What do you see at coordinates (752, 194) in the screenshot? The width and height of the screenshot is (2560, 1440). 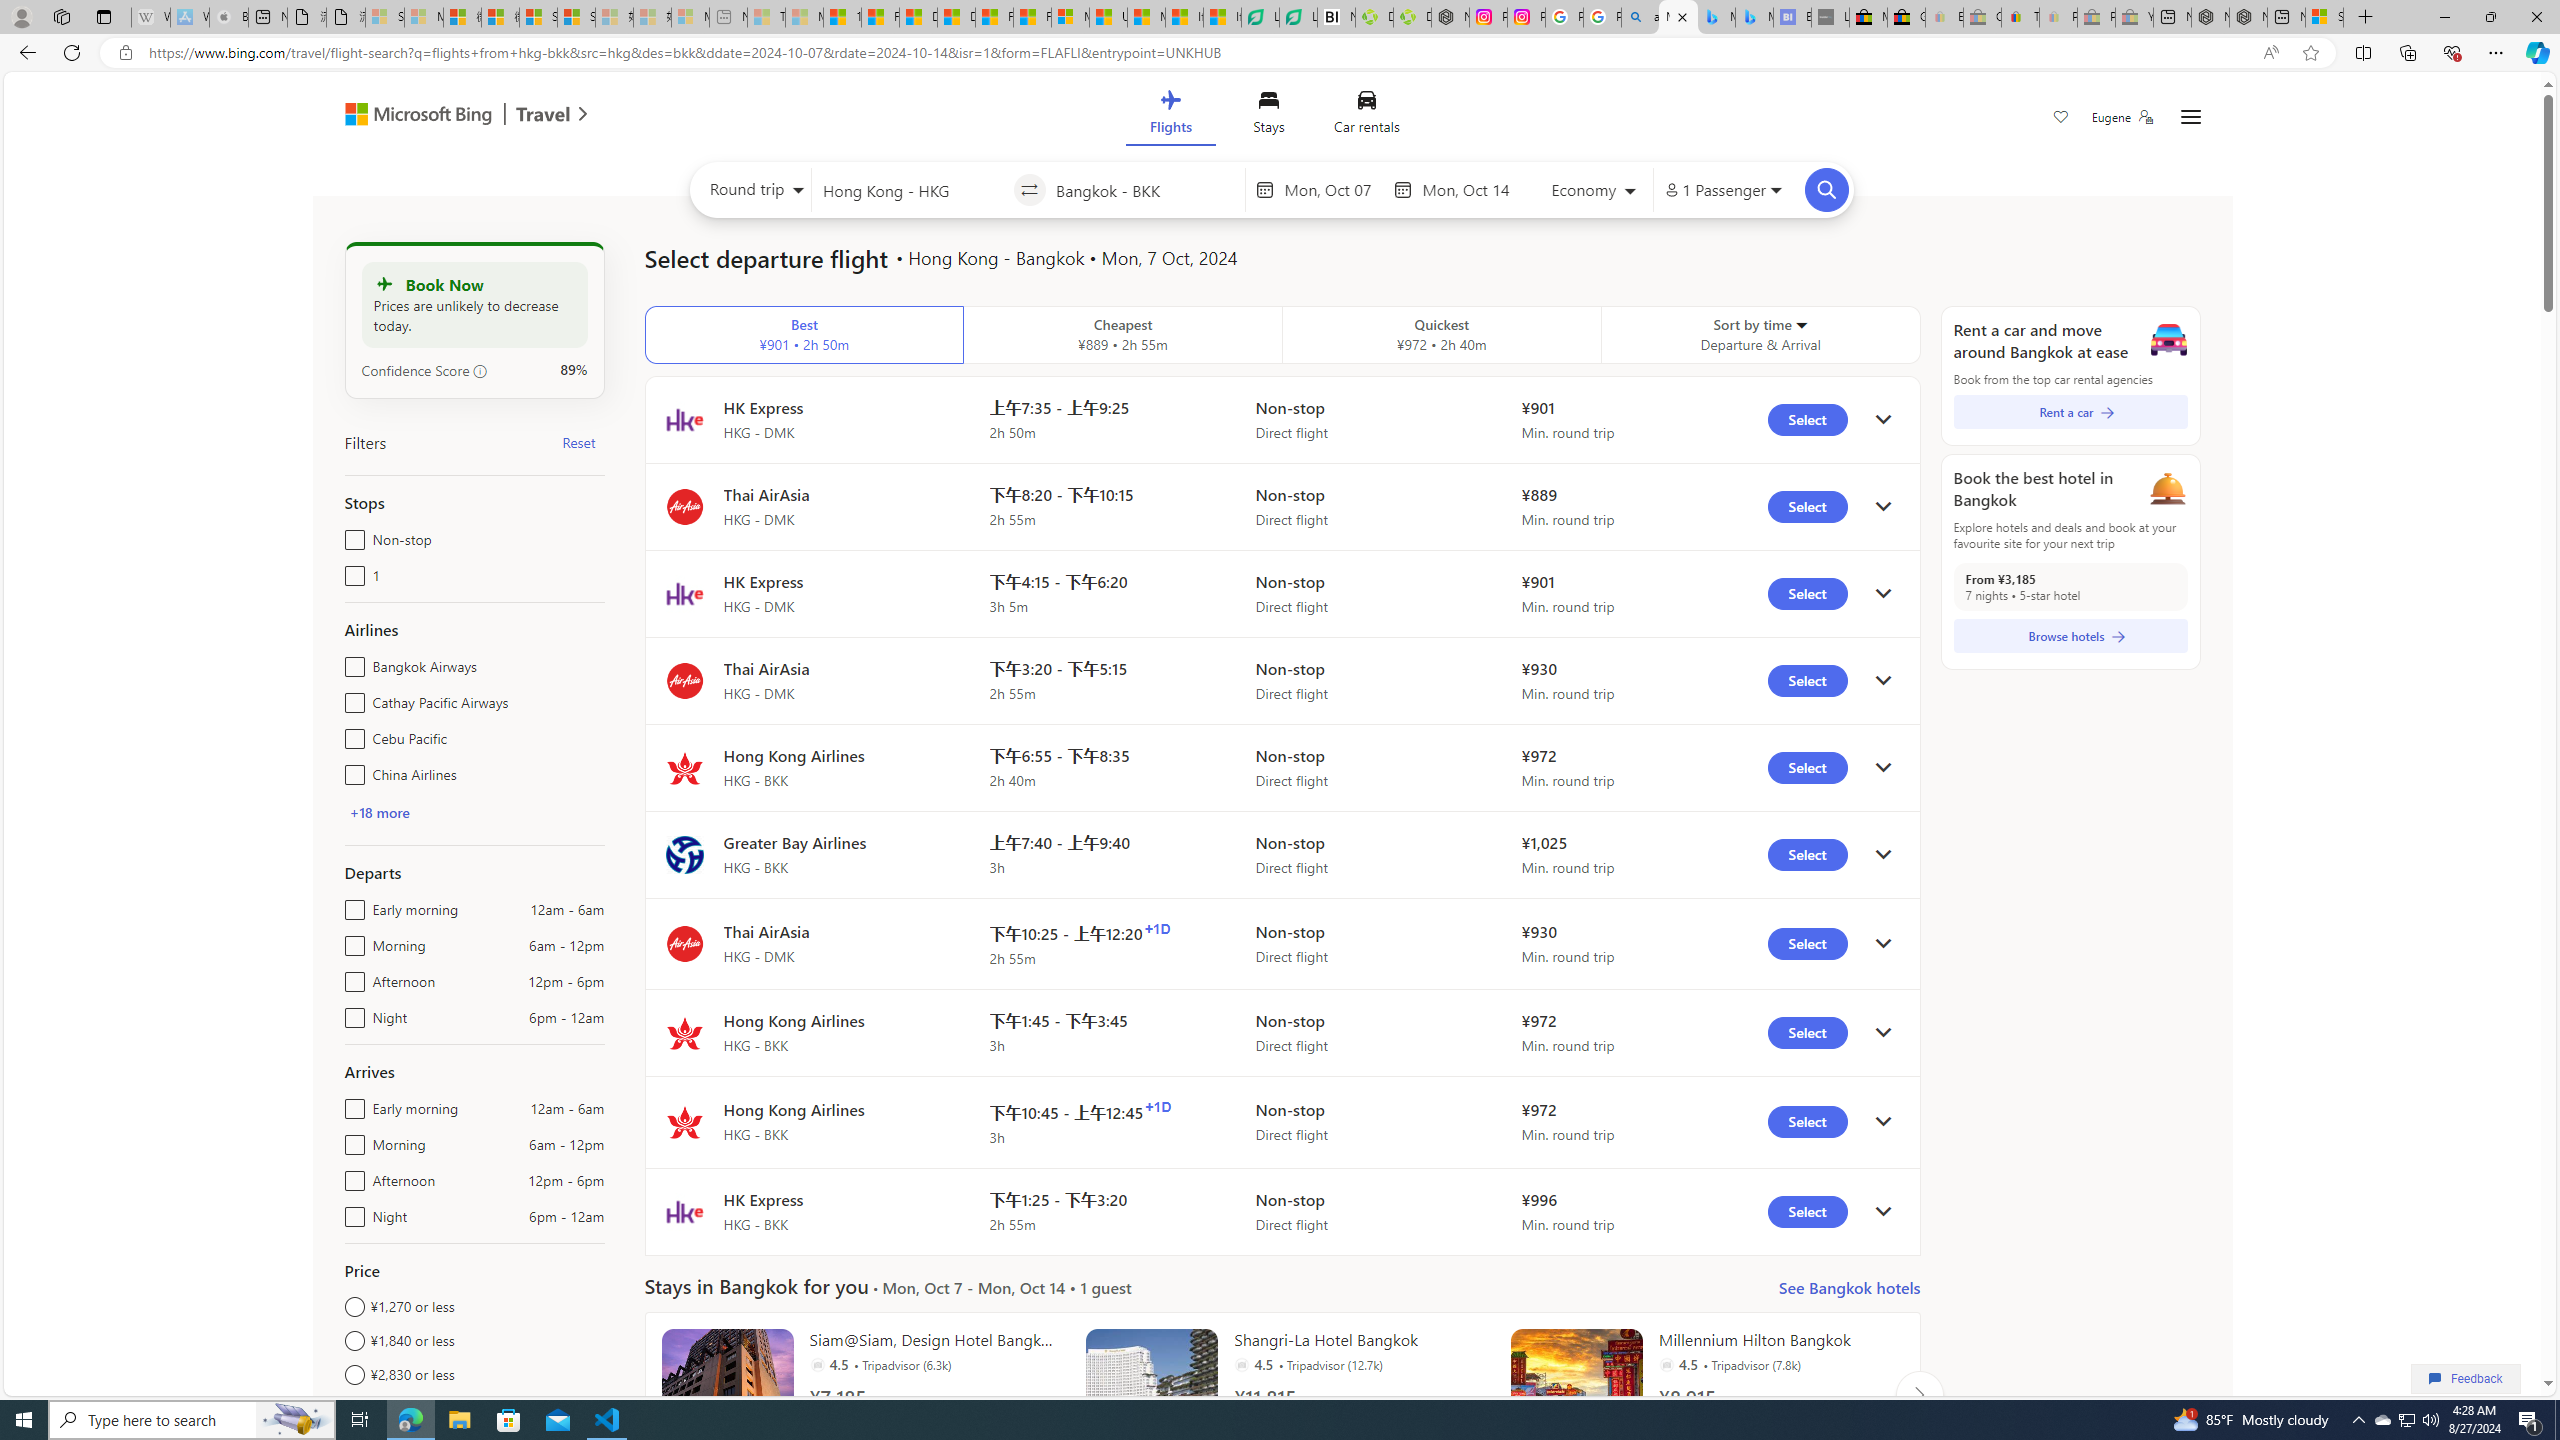 I see `Select trip type` at bounding box center [752, 194].